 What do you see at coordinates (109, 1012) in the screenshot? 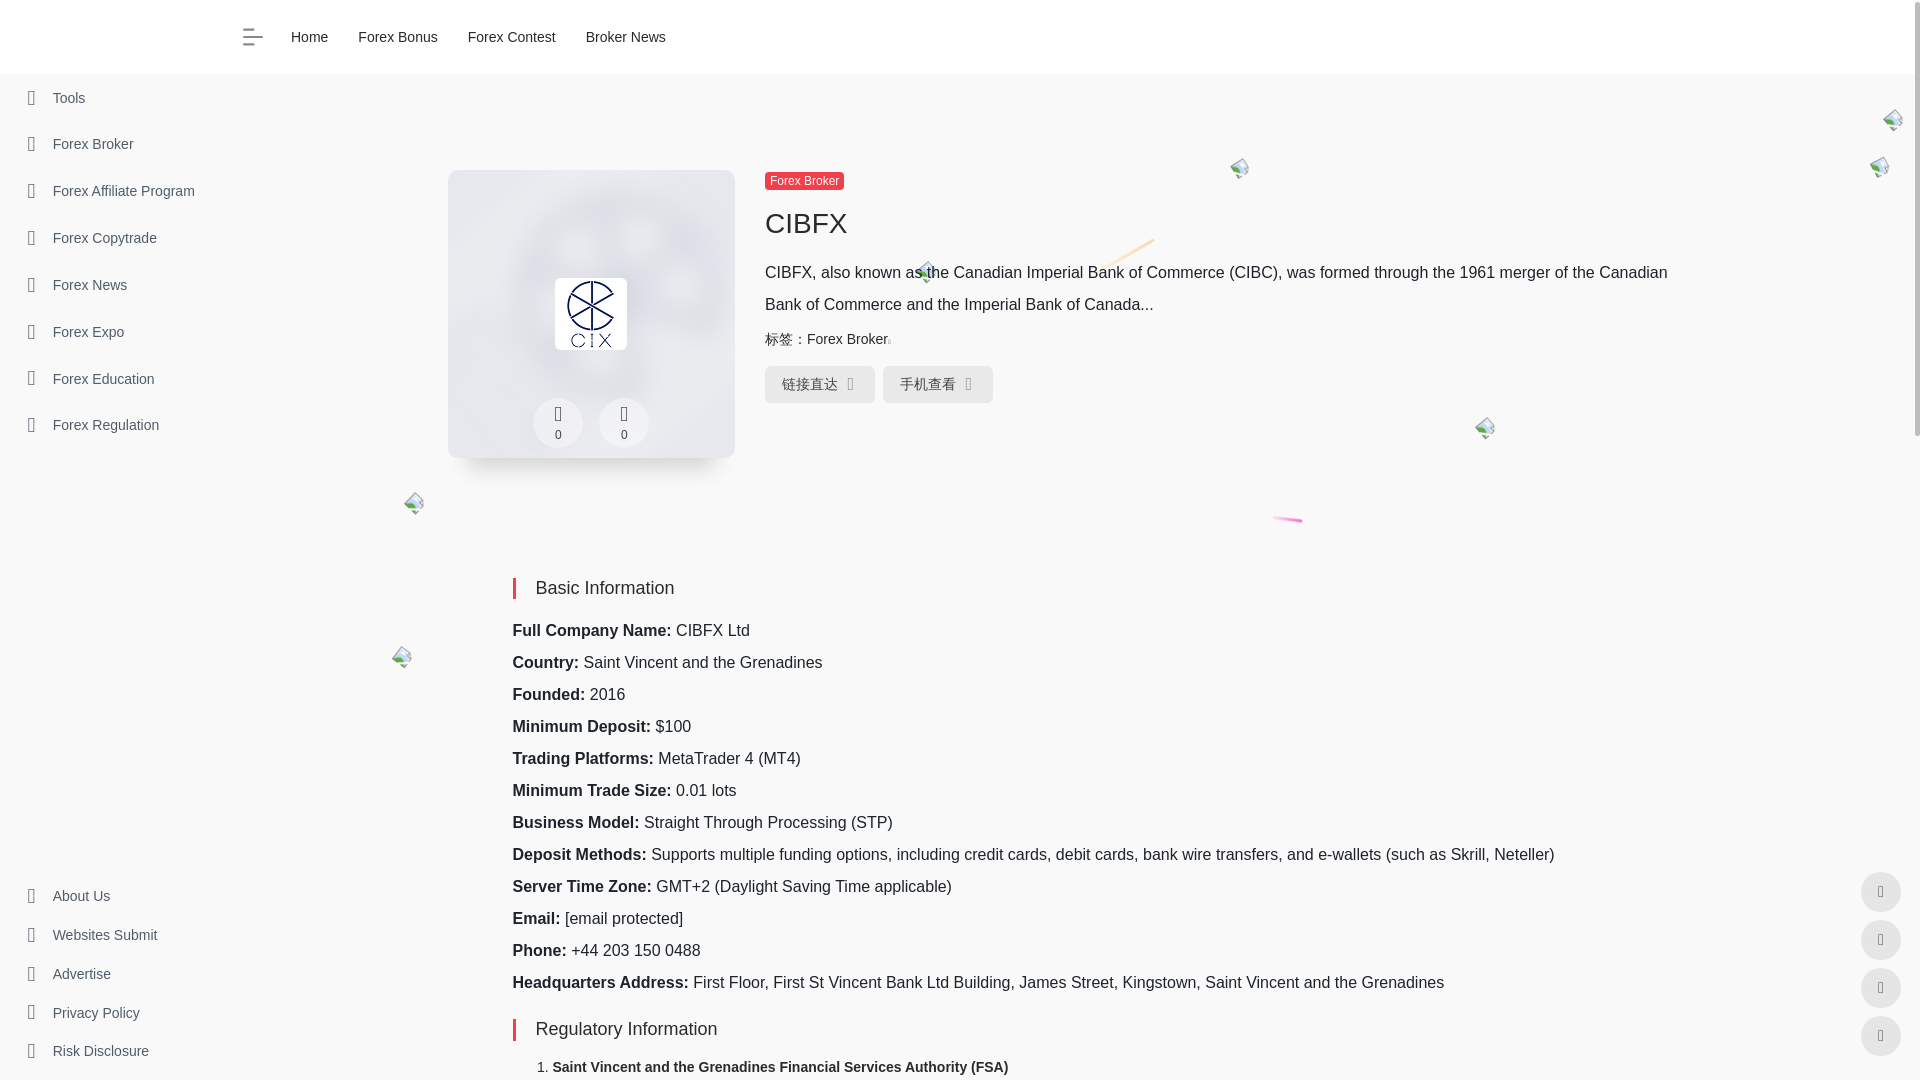
I see `Privacy Policy` at bounding box center [109, 1012].